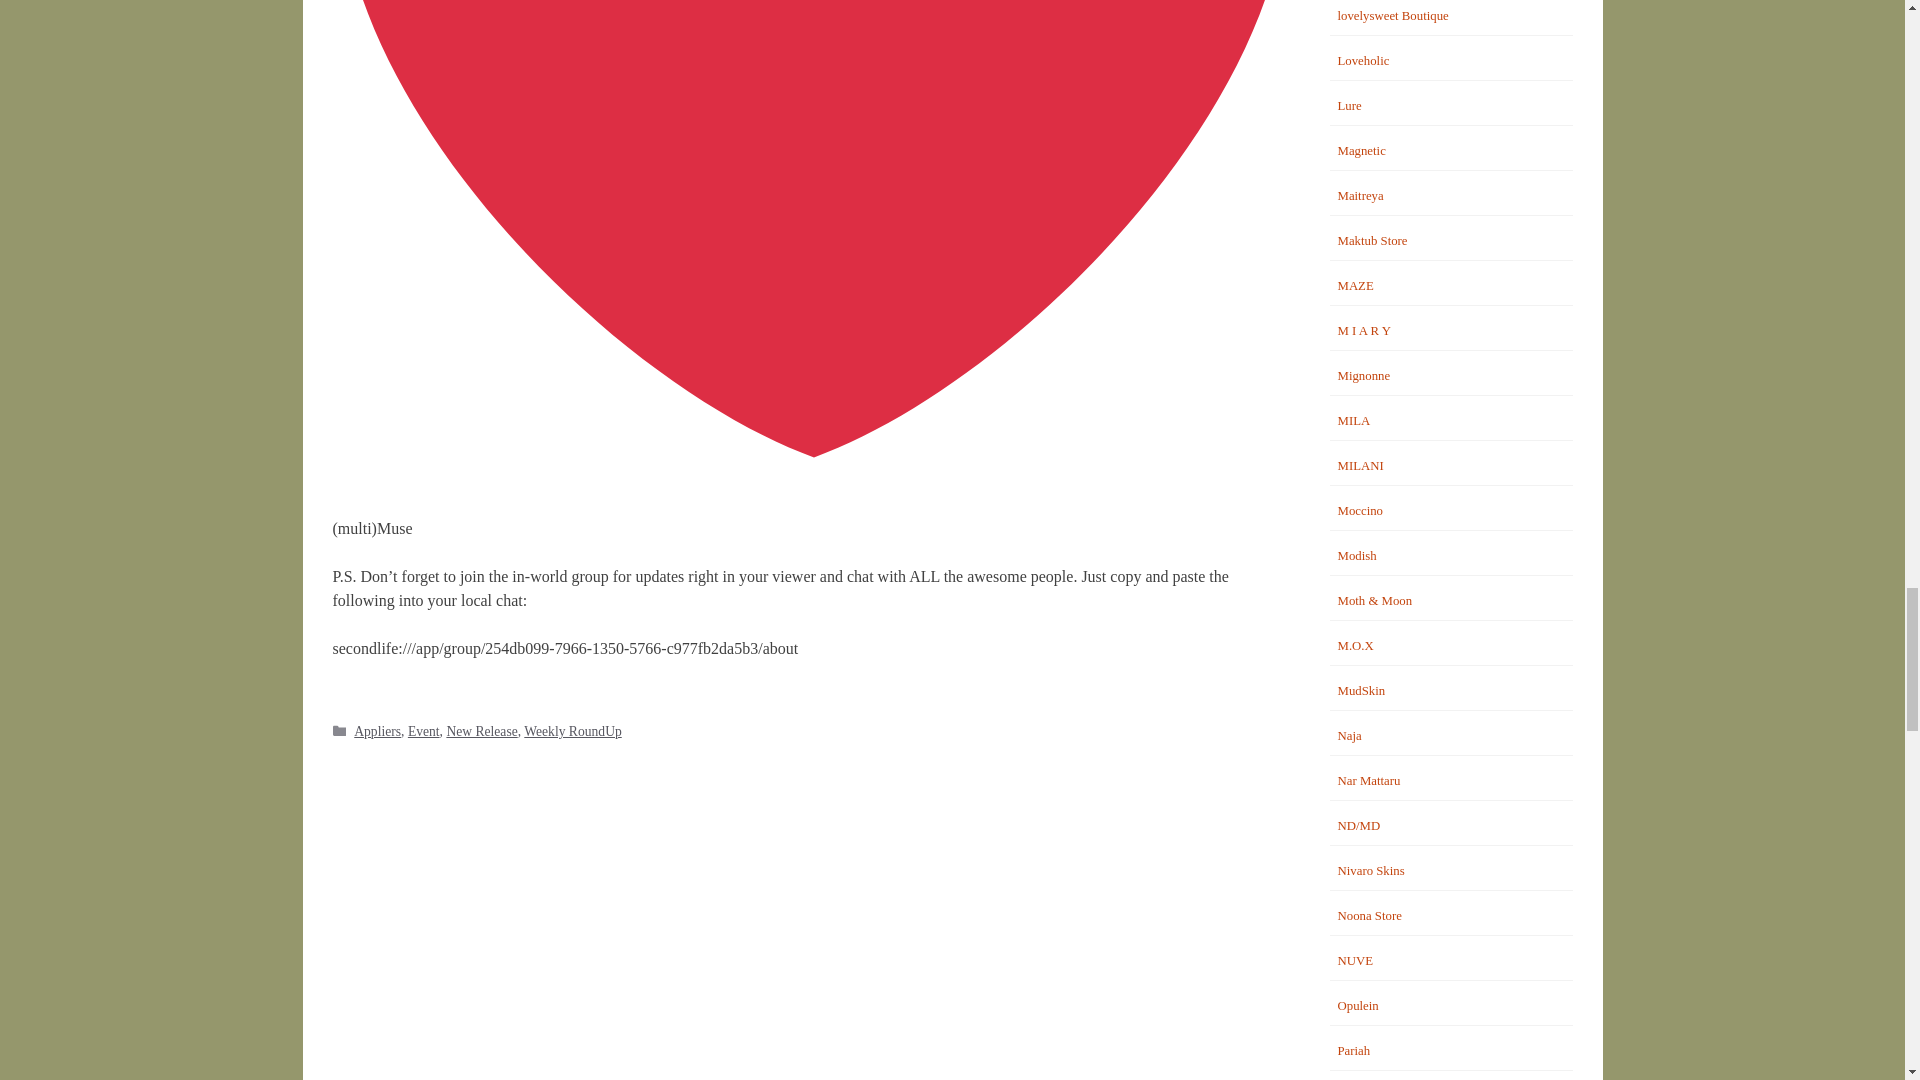 The image size is (1920, 1080). What do you see at coordinates (377, 730) in the screenshot?
I see `Appliers` at bounding box center [377, 730].